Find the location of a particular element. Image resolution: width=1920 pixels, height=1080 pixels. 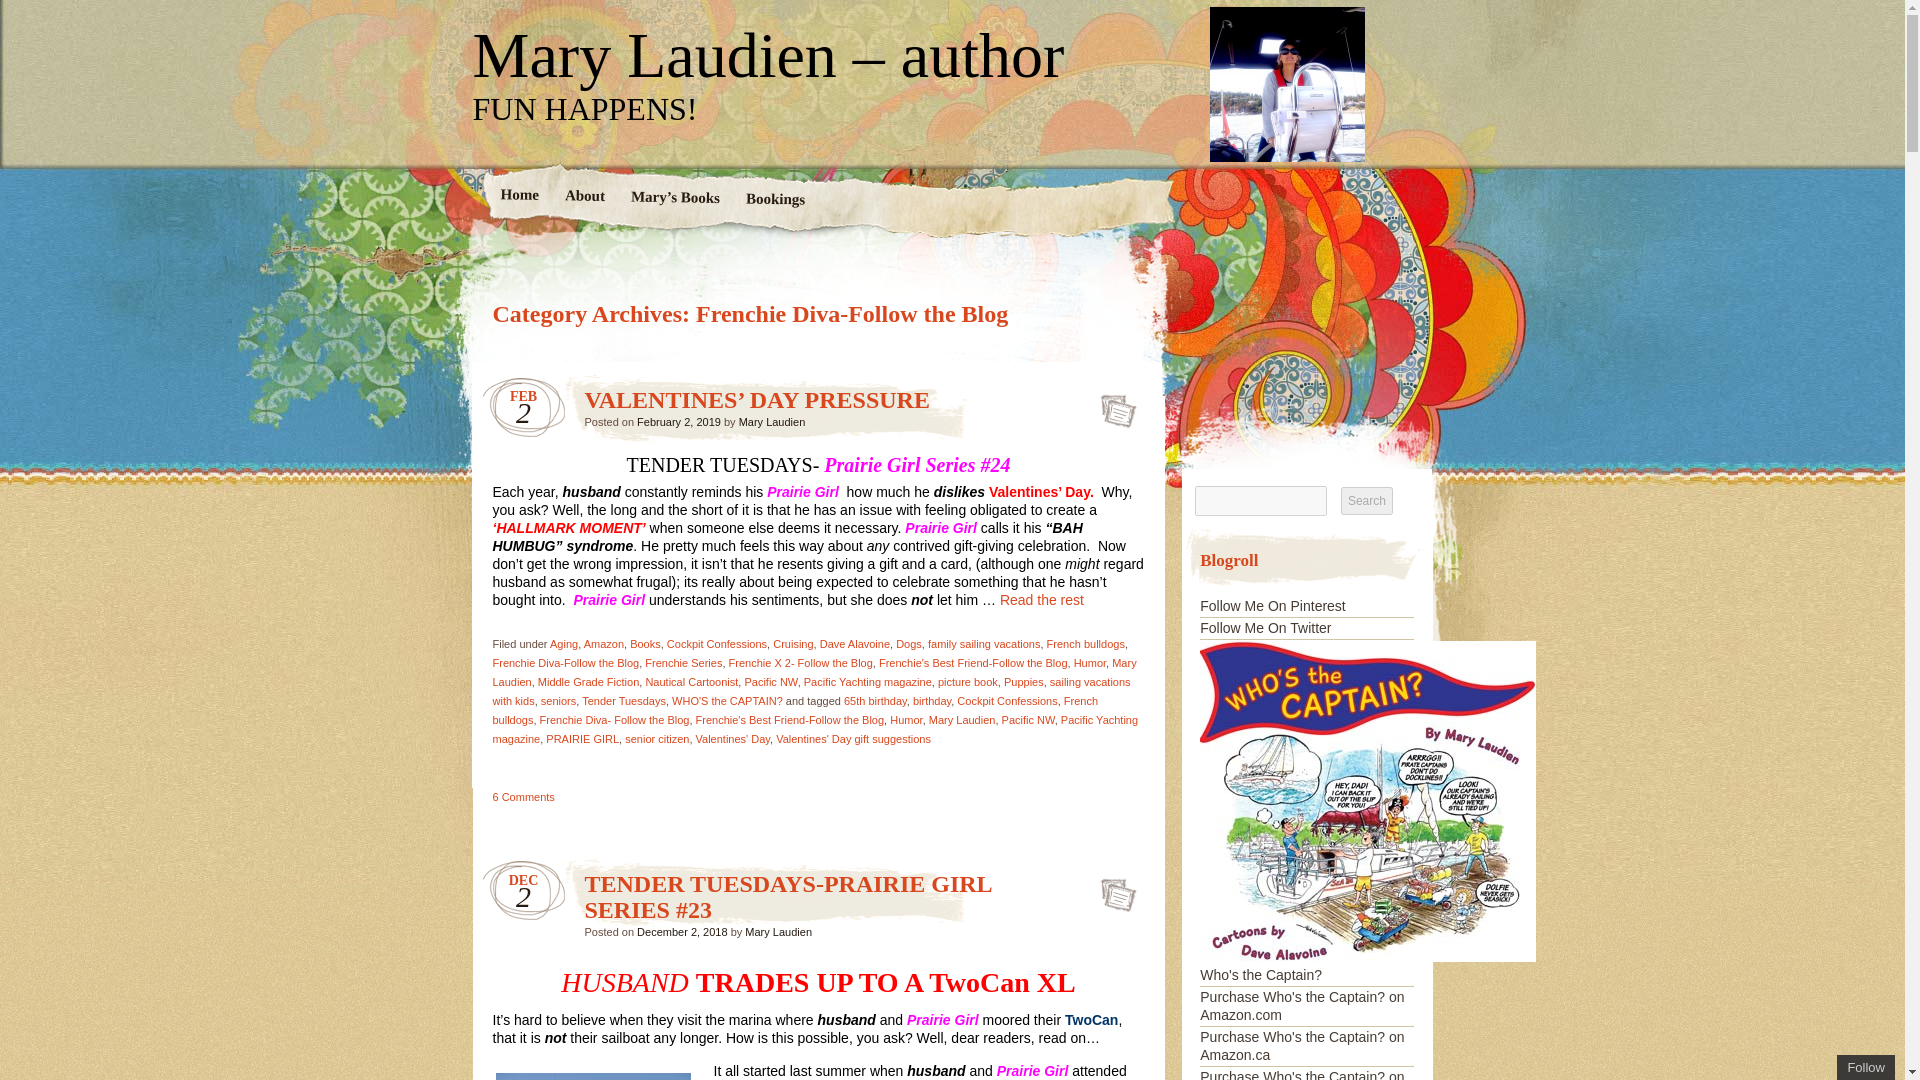

Amazon is located at coordinates (604, 644).